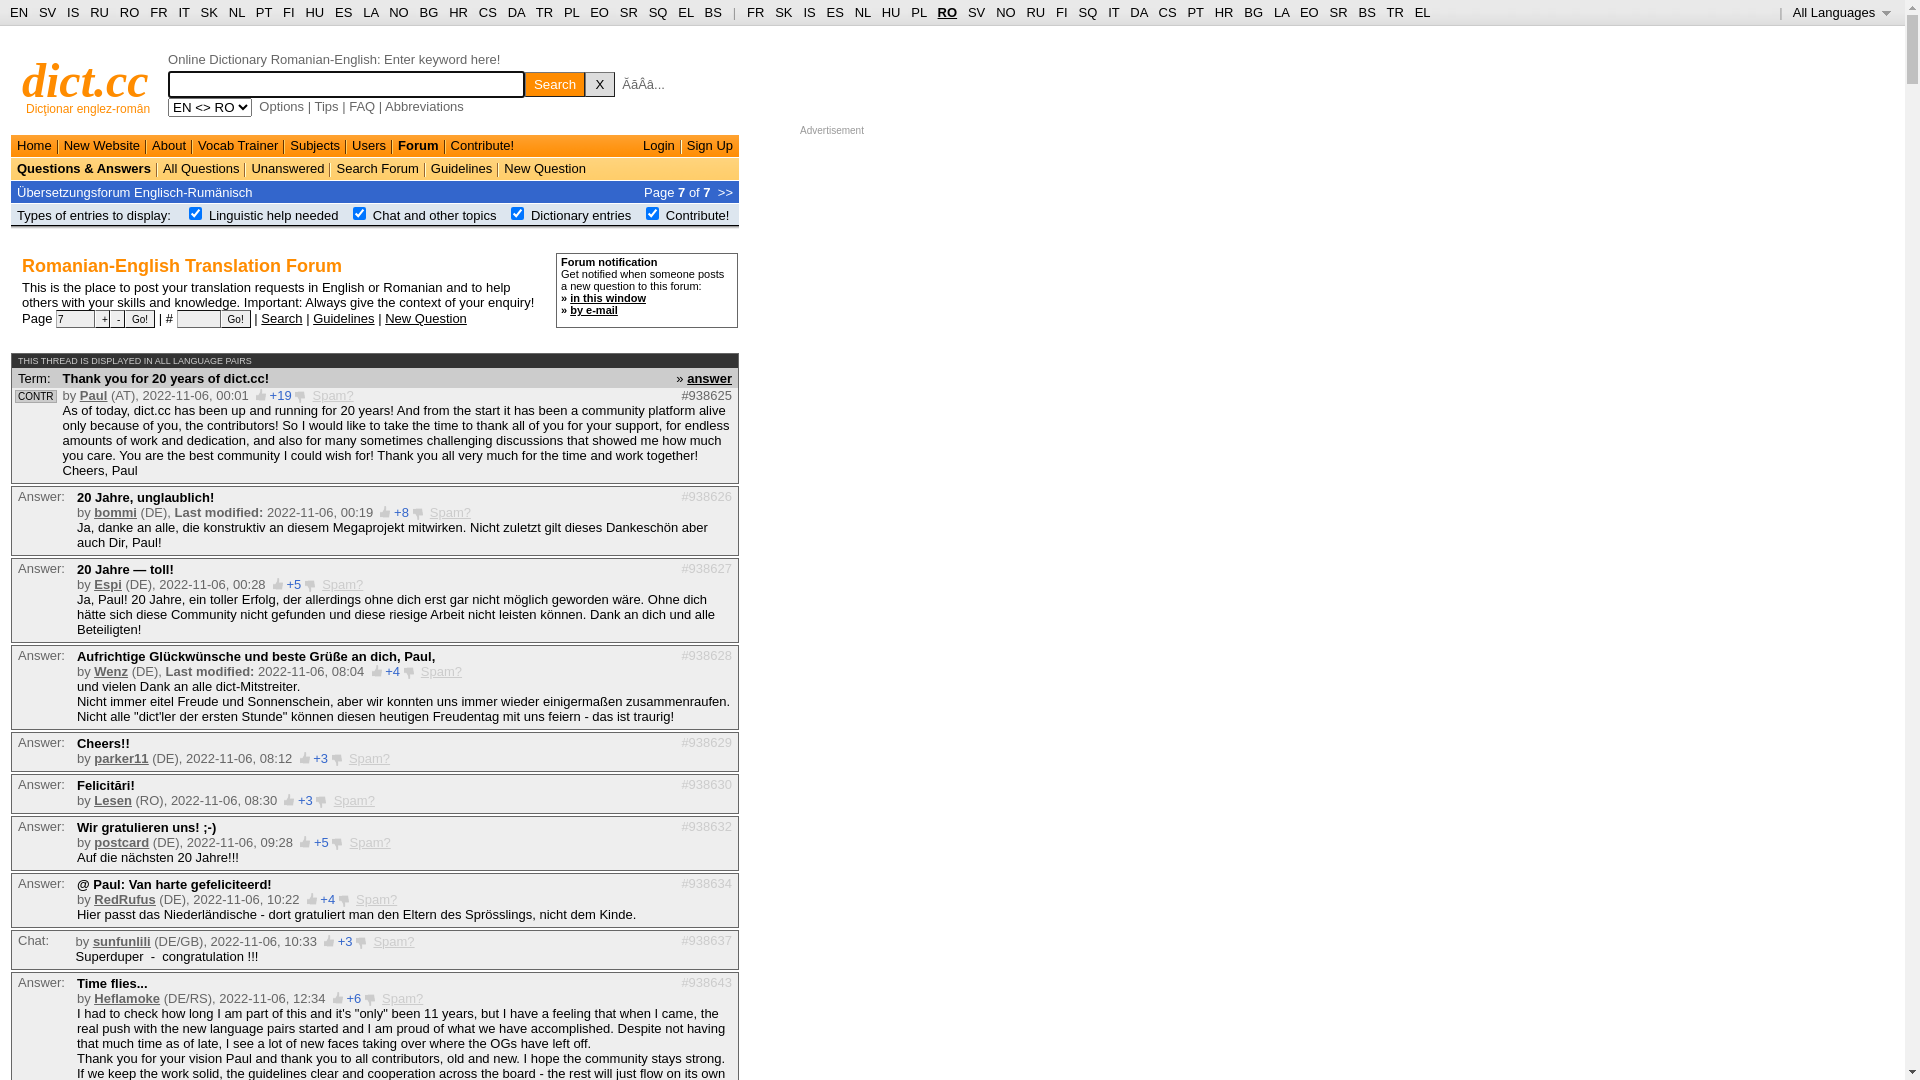 This screenshot has width=1920, height=1080. I want to click on EO, so click(600, 12).